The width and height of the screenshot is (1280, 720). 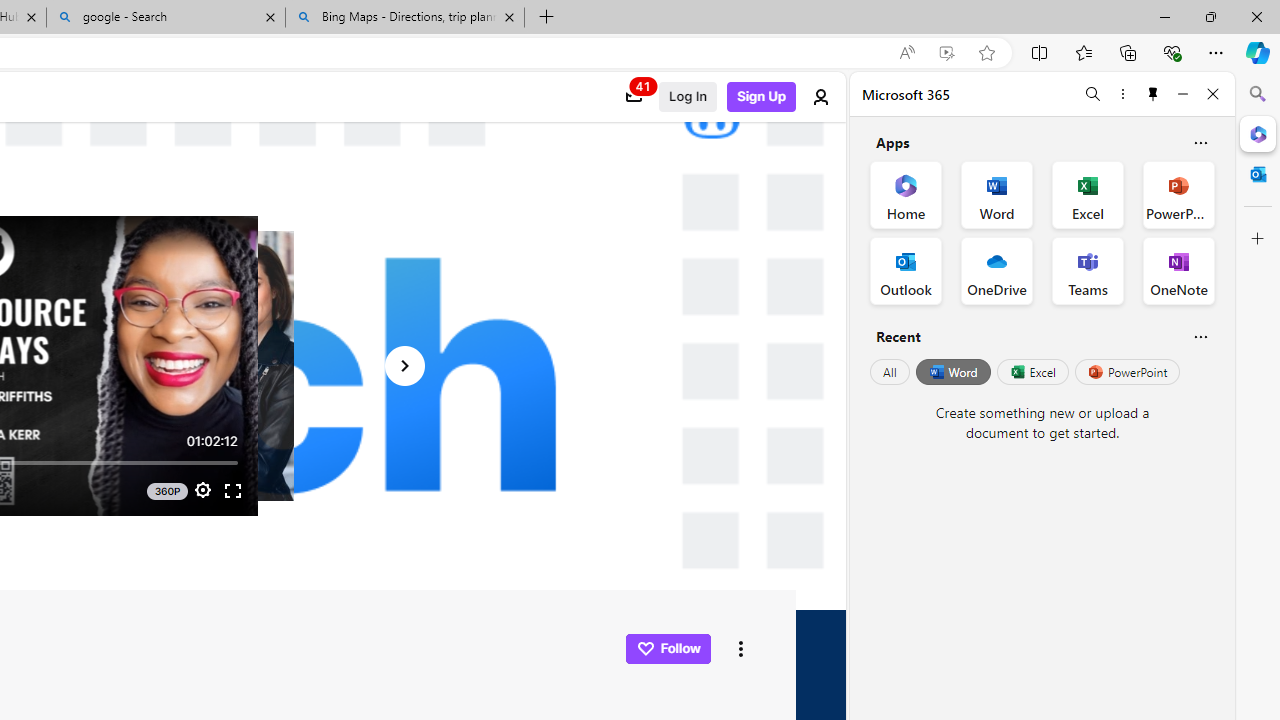 I want to click on Outlook Office App, so click(x=906, y=270).